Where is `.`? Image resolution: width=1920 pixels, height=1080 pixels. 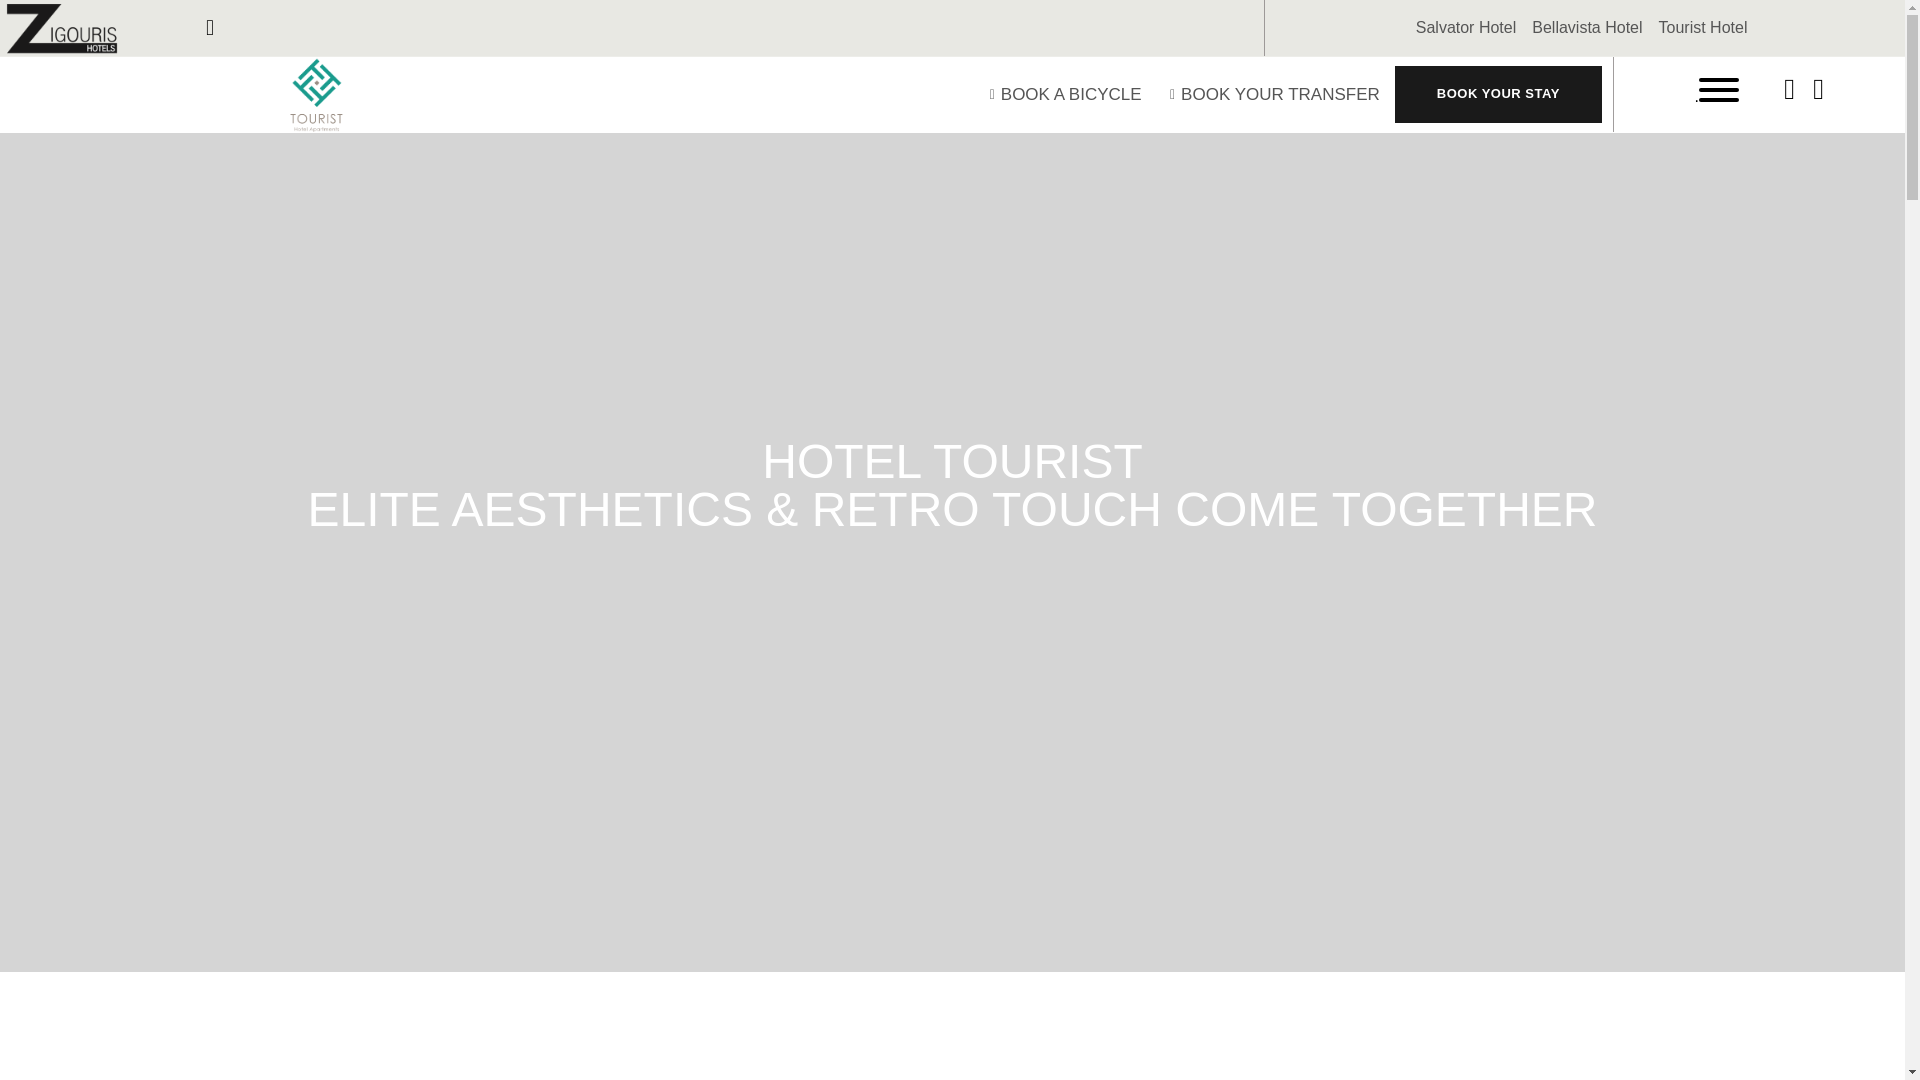 . is located at coordinates (1715, 96).